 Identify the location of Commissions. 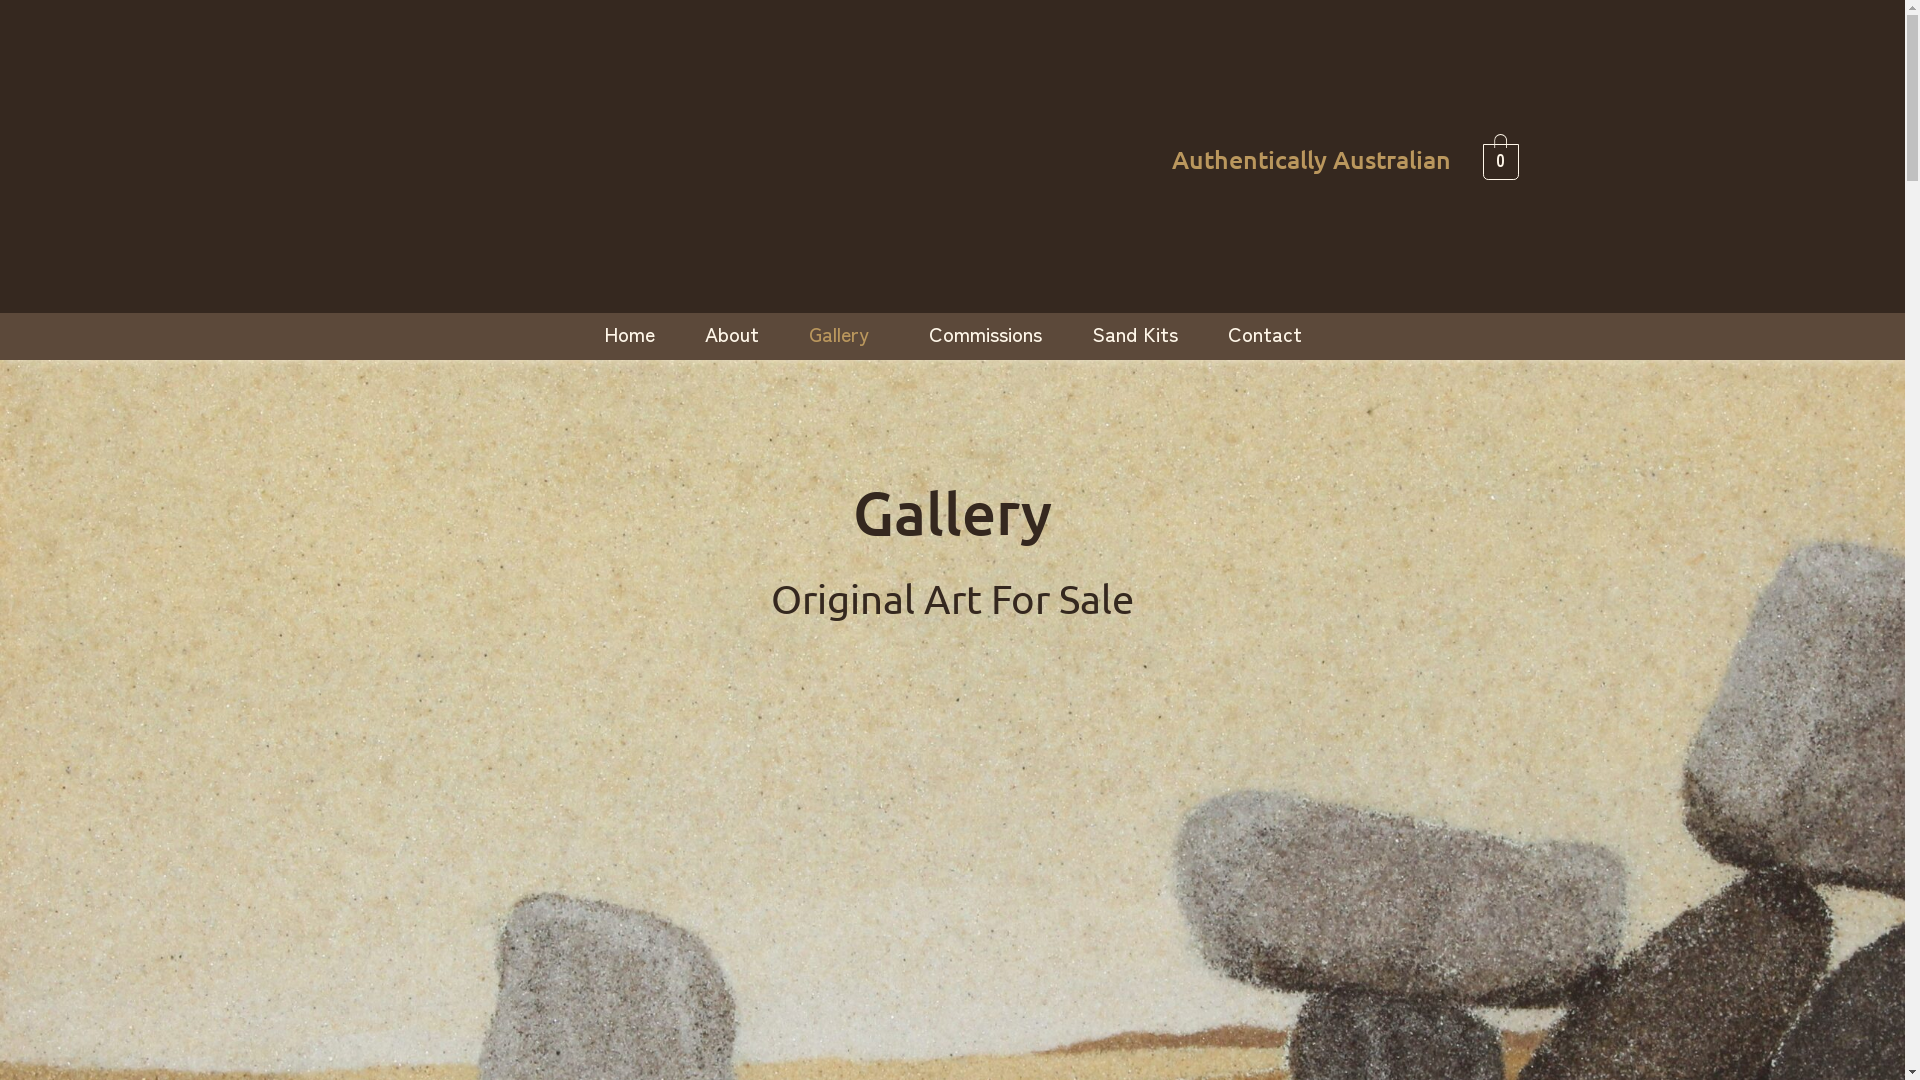
(986, 334).